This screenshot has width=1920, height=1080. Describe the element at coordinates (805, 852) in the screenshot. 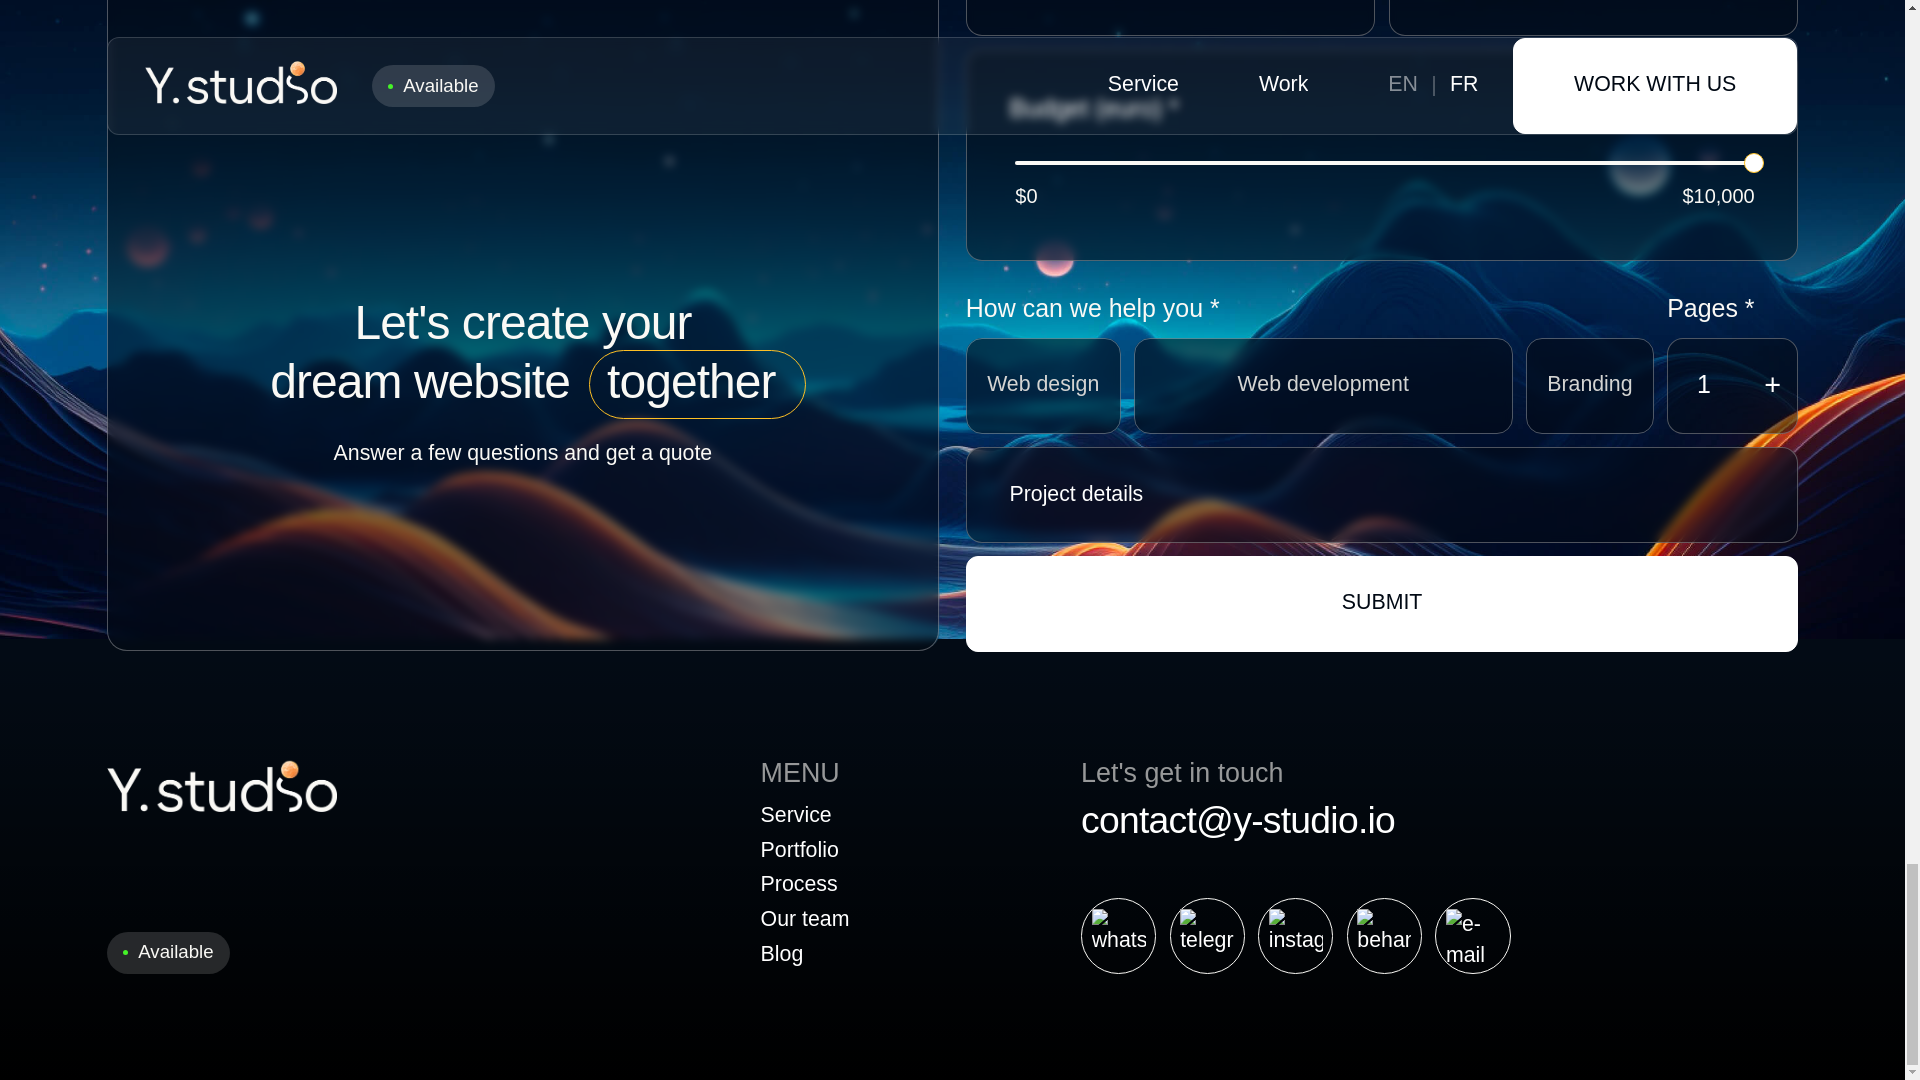

I see `Portfolio` at that location.